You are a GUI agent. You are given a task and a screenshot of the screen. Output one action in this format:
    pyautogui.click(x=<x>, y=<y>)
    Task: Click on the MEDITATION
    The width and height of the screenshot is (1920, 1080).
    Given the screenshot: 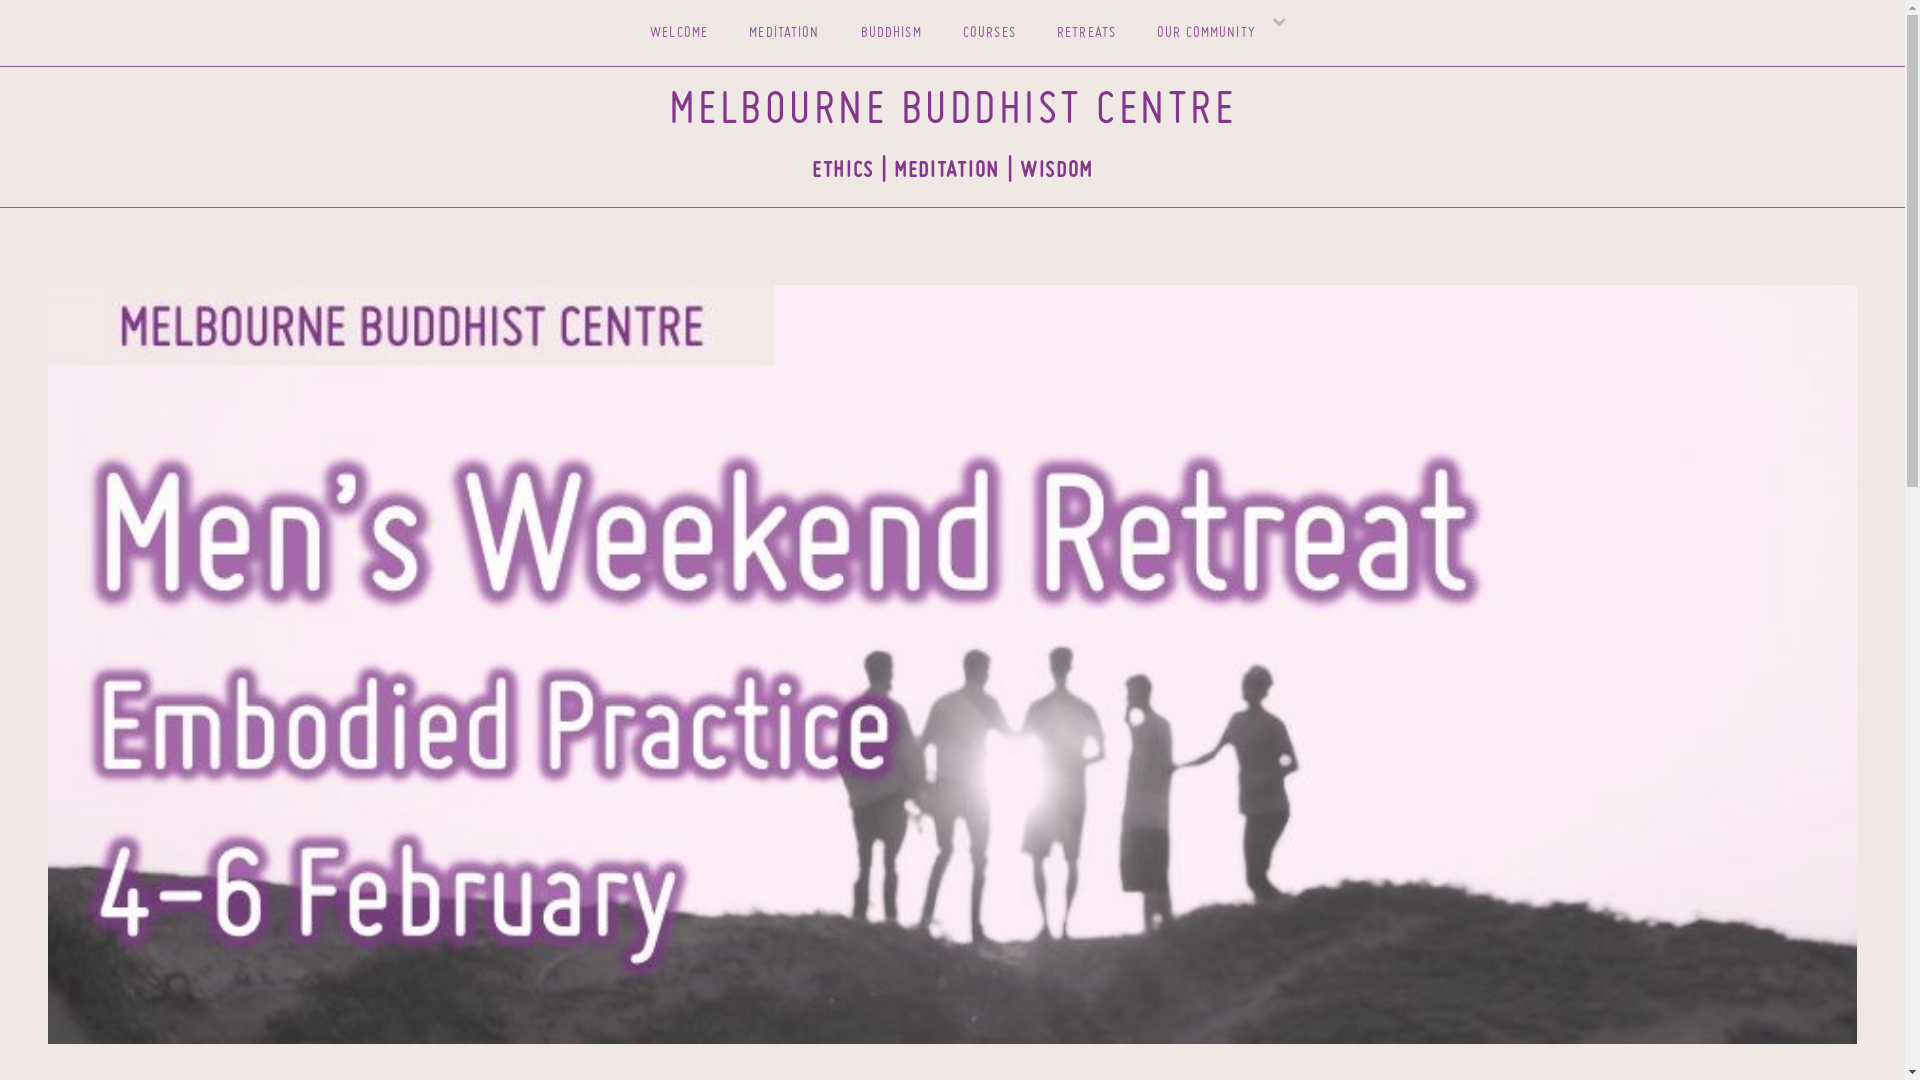 What is the action you would take?
    pyautogui.click(x=784, y=33)
    